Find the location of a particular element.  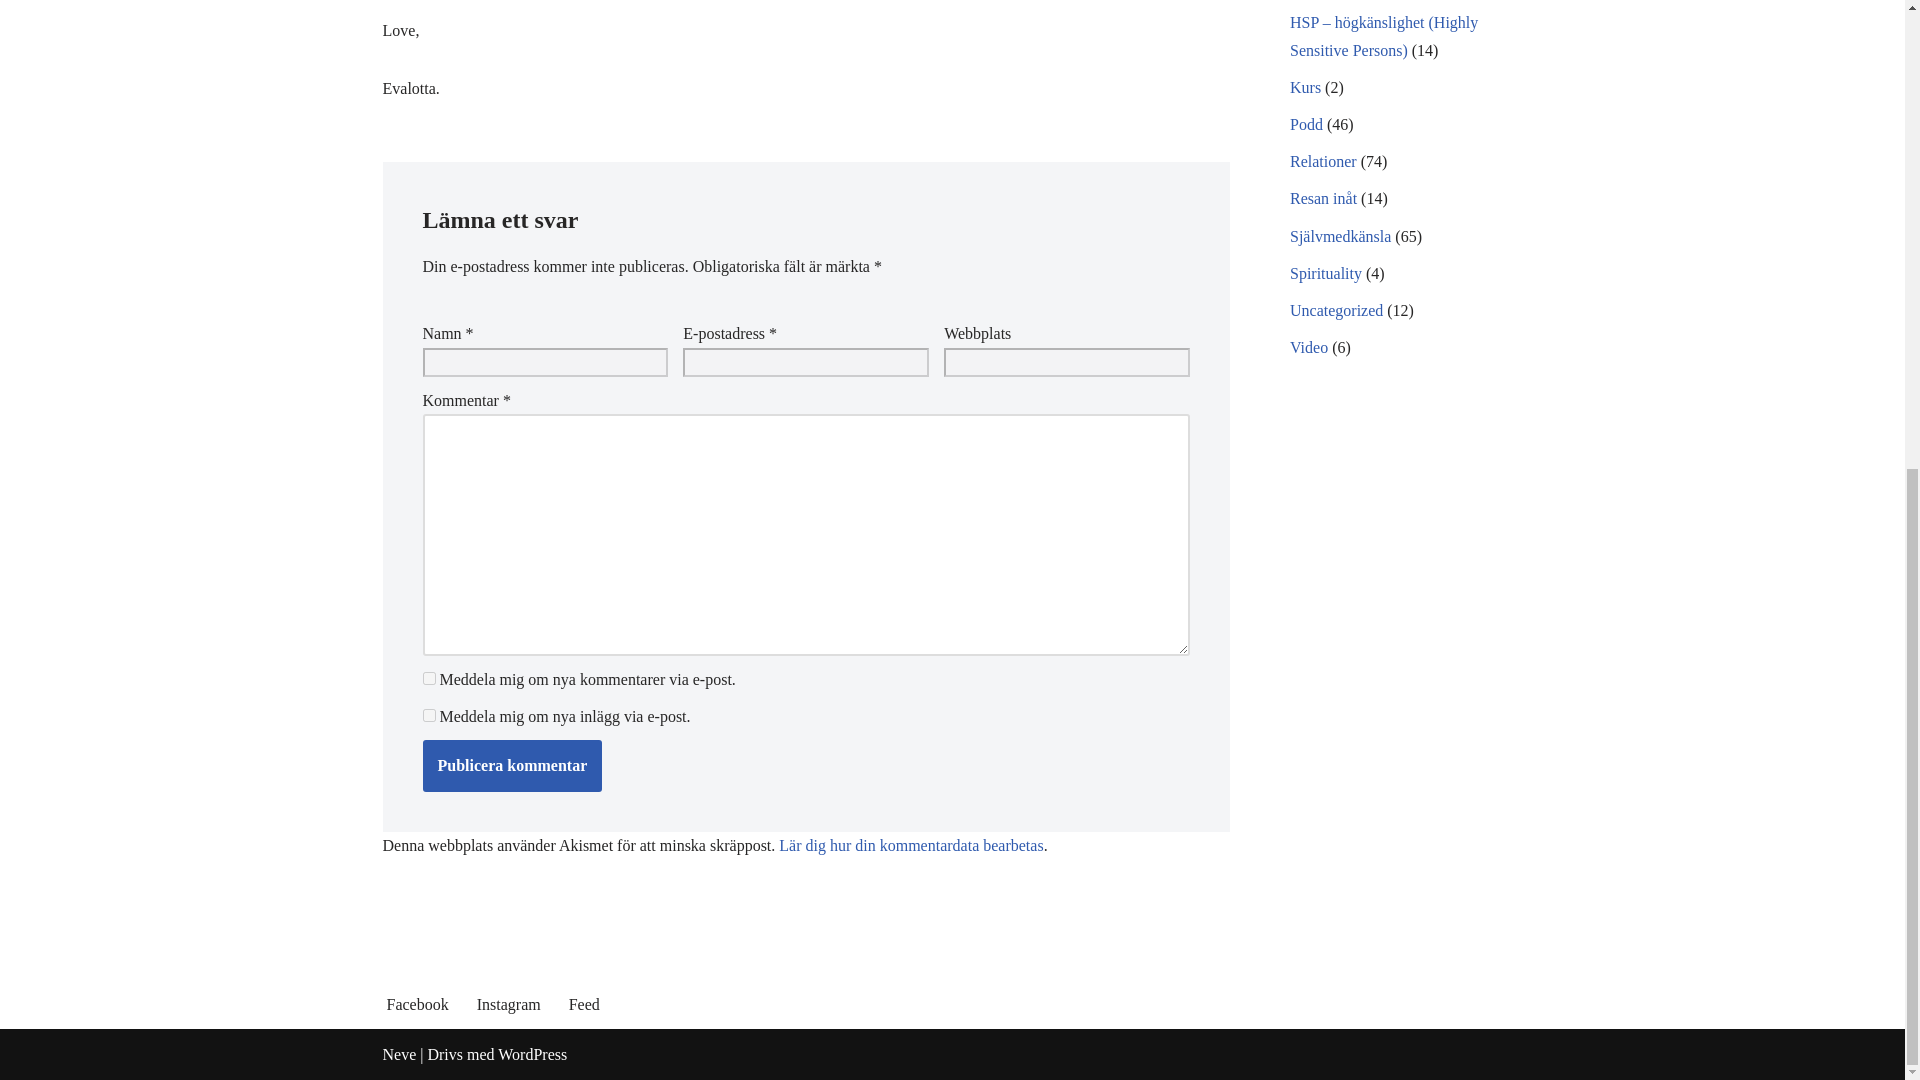

subscribe is located at coordinates (428, 715).